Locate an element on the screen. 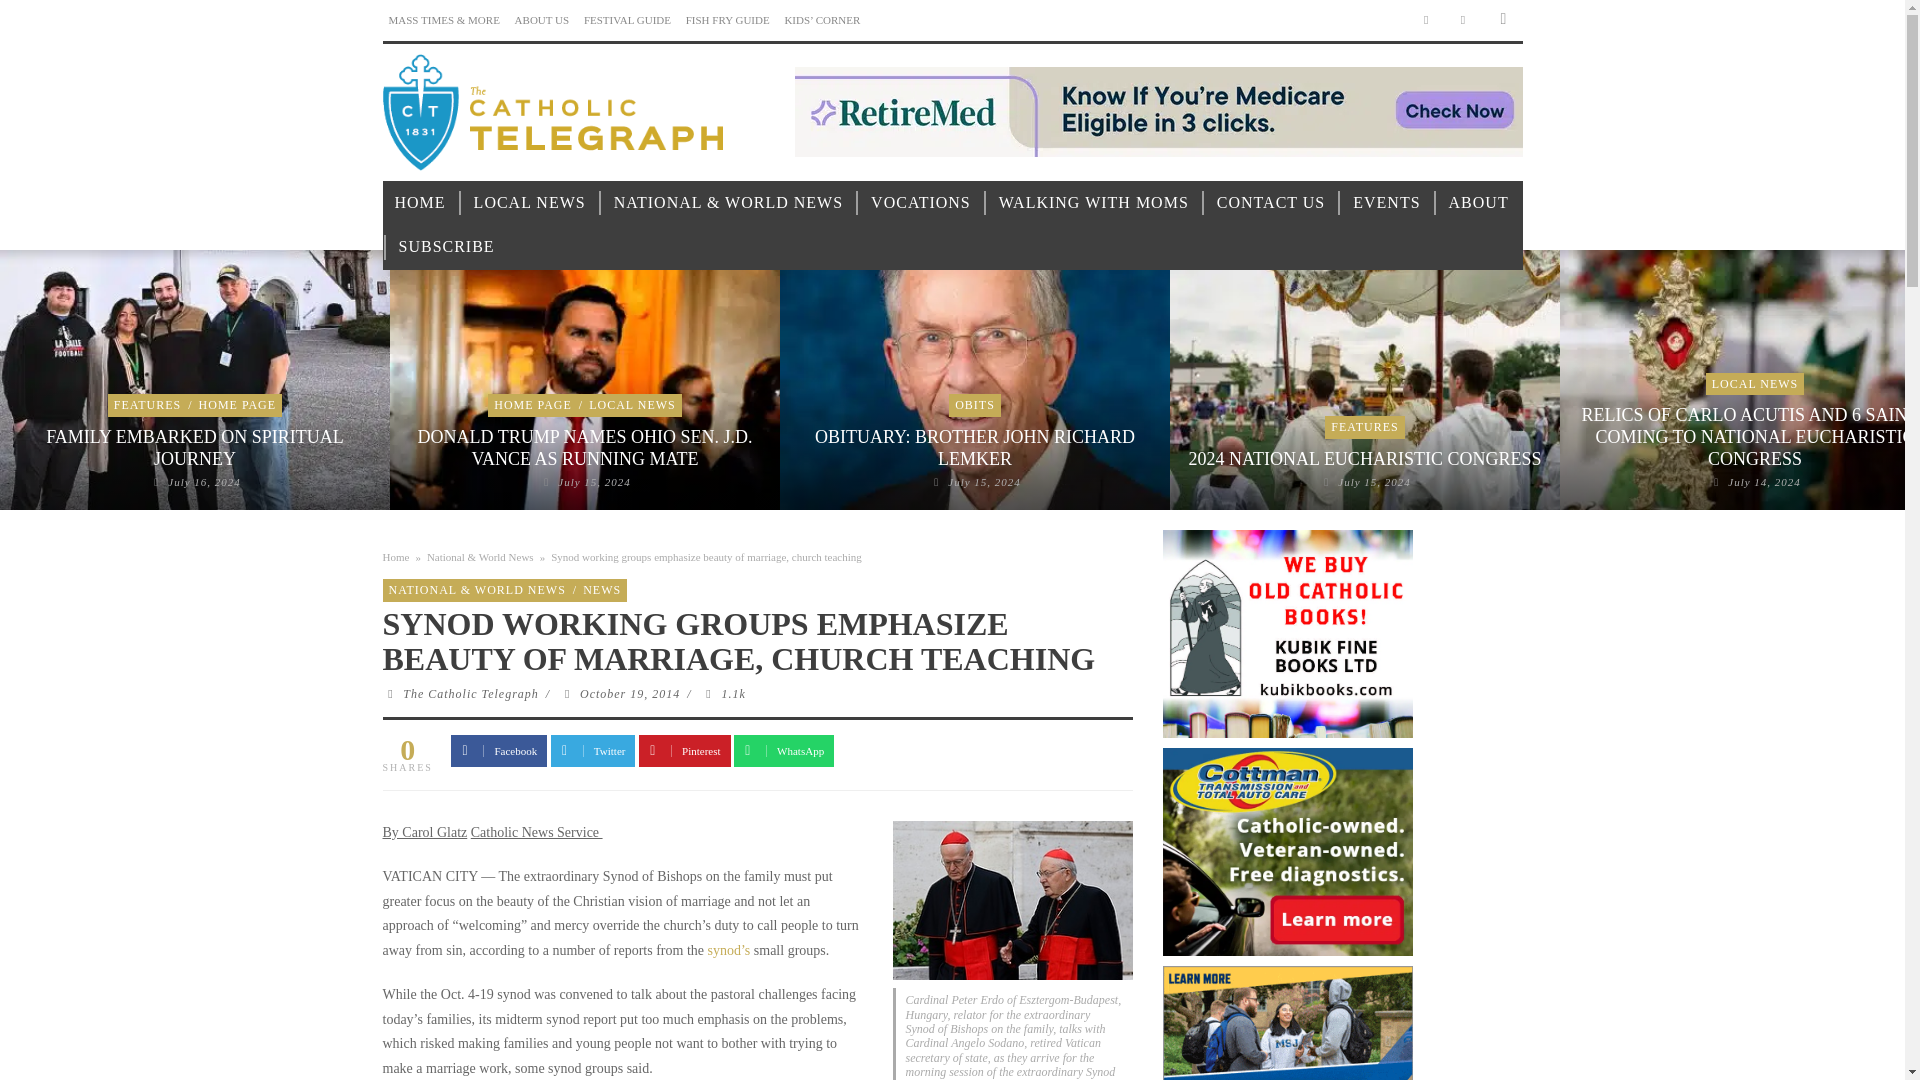 The width and height of the screenshot is (1920, 1080). EVENTS is located at coordinates (1386, 203).